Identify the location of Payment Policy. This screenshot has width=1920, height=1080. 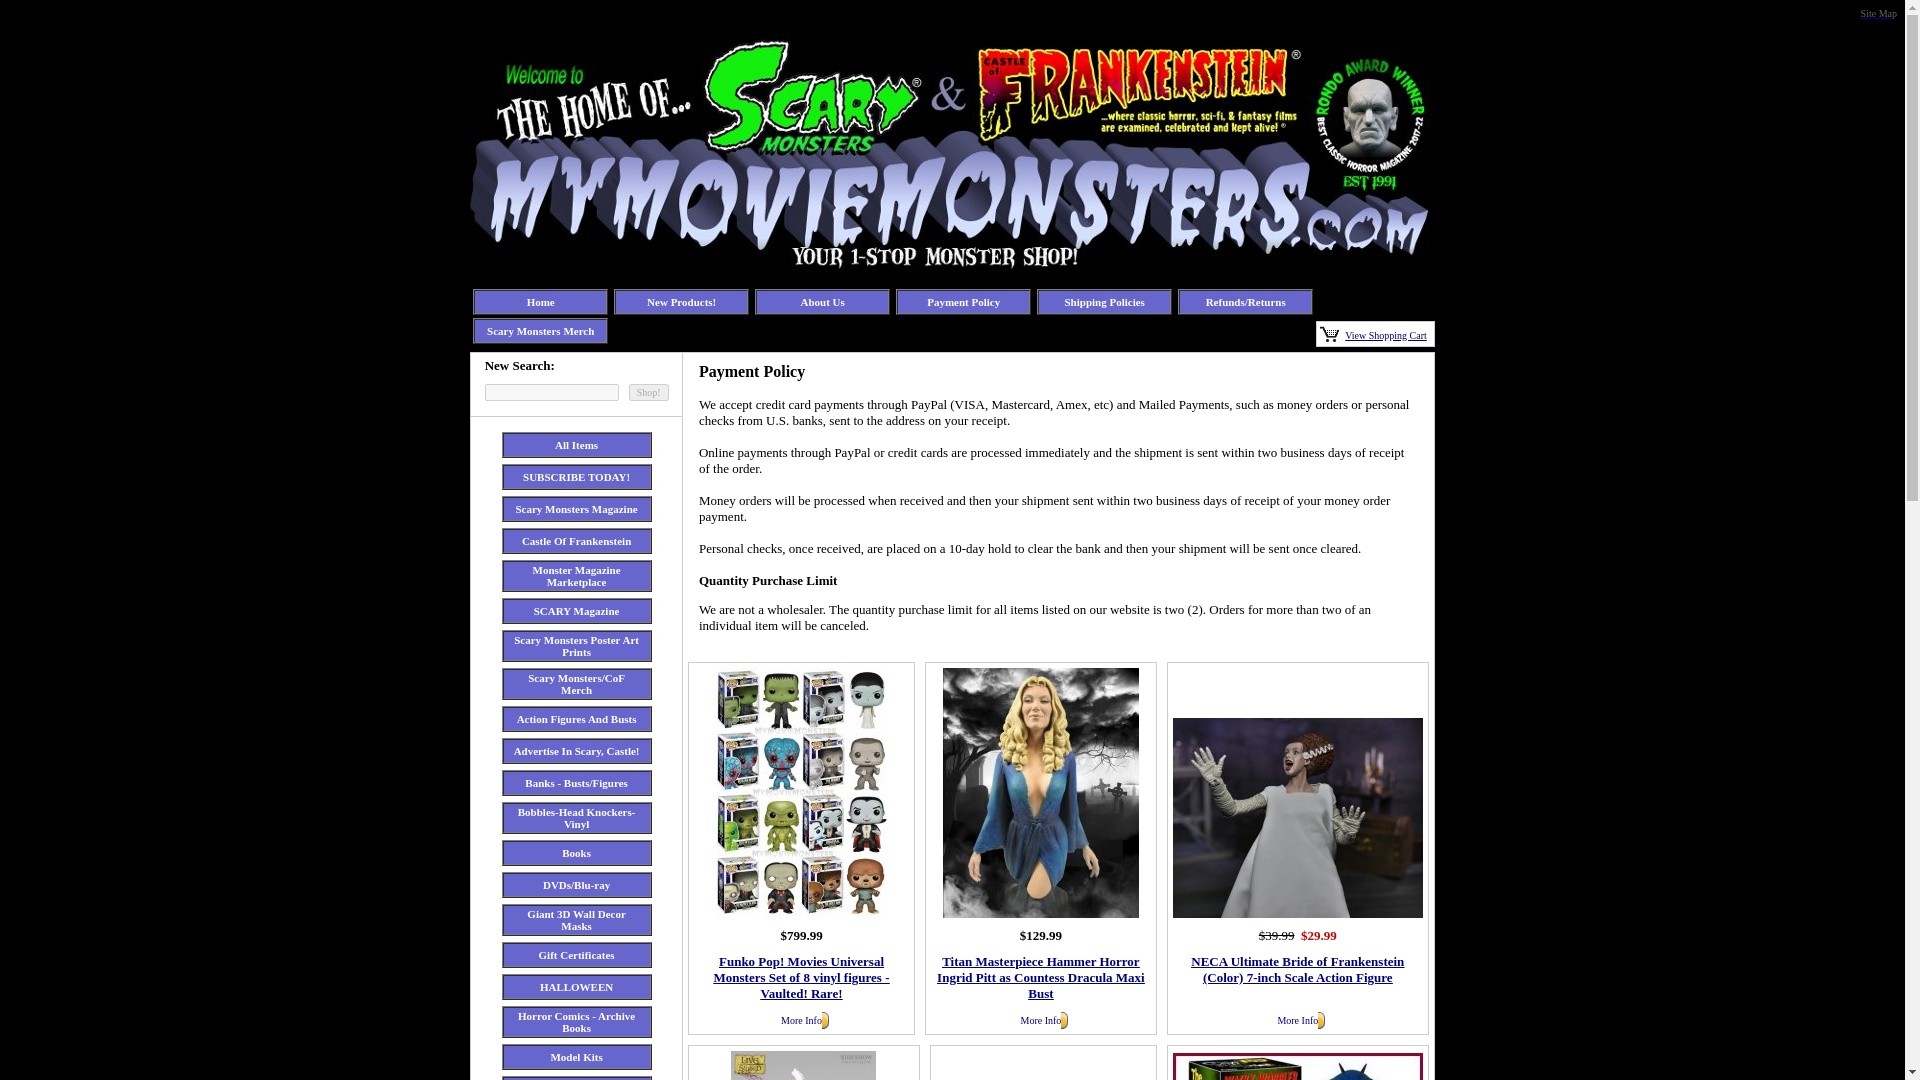
(964, 301).